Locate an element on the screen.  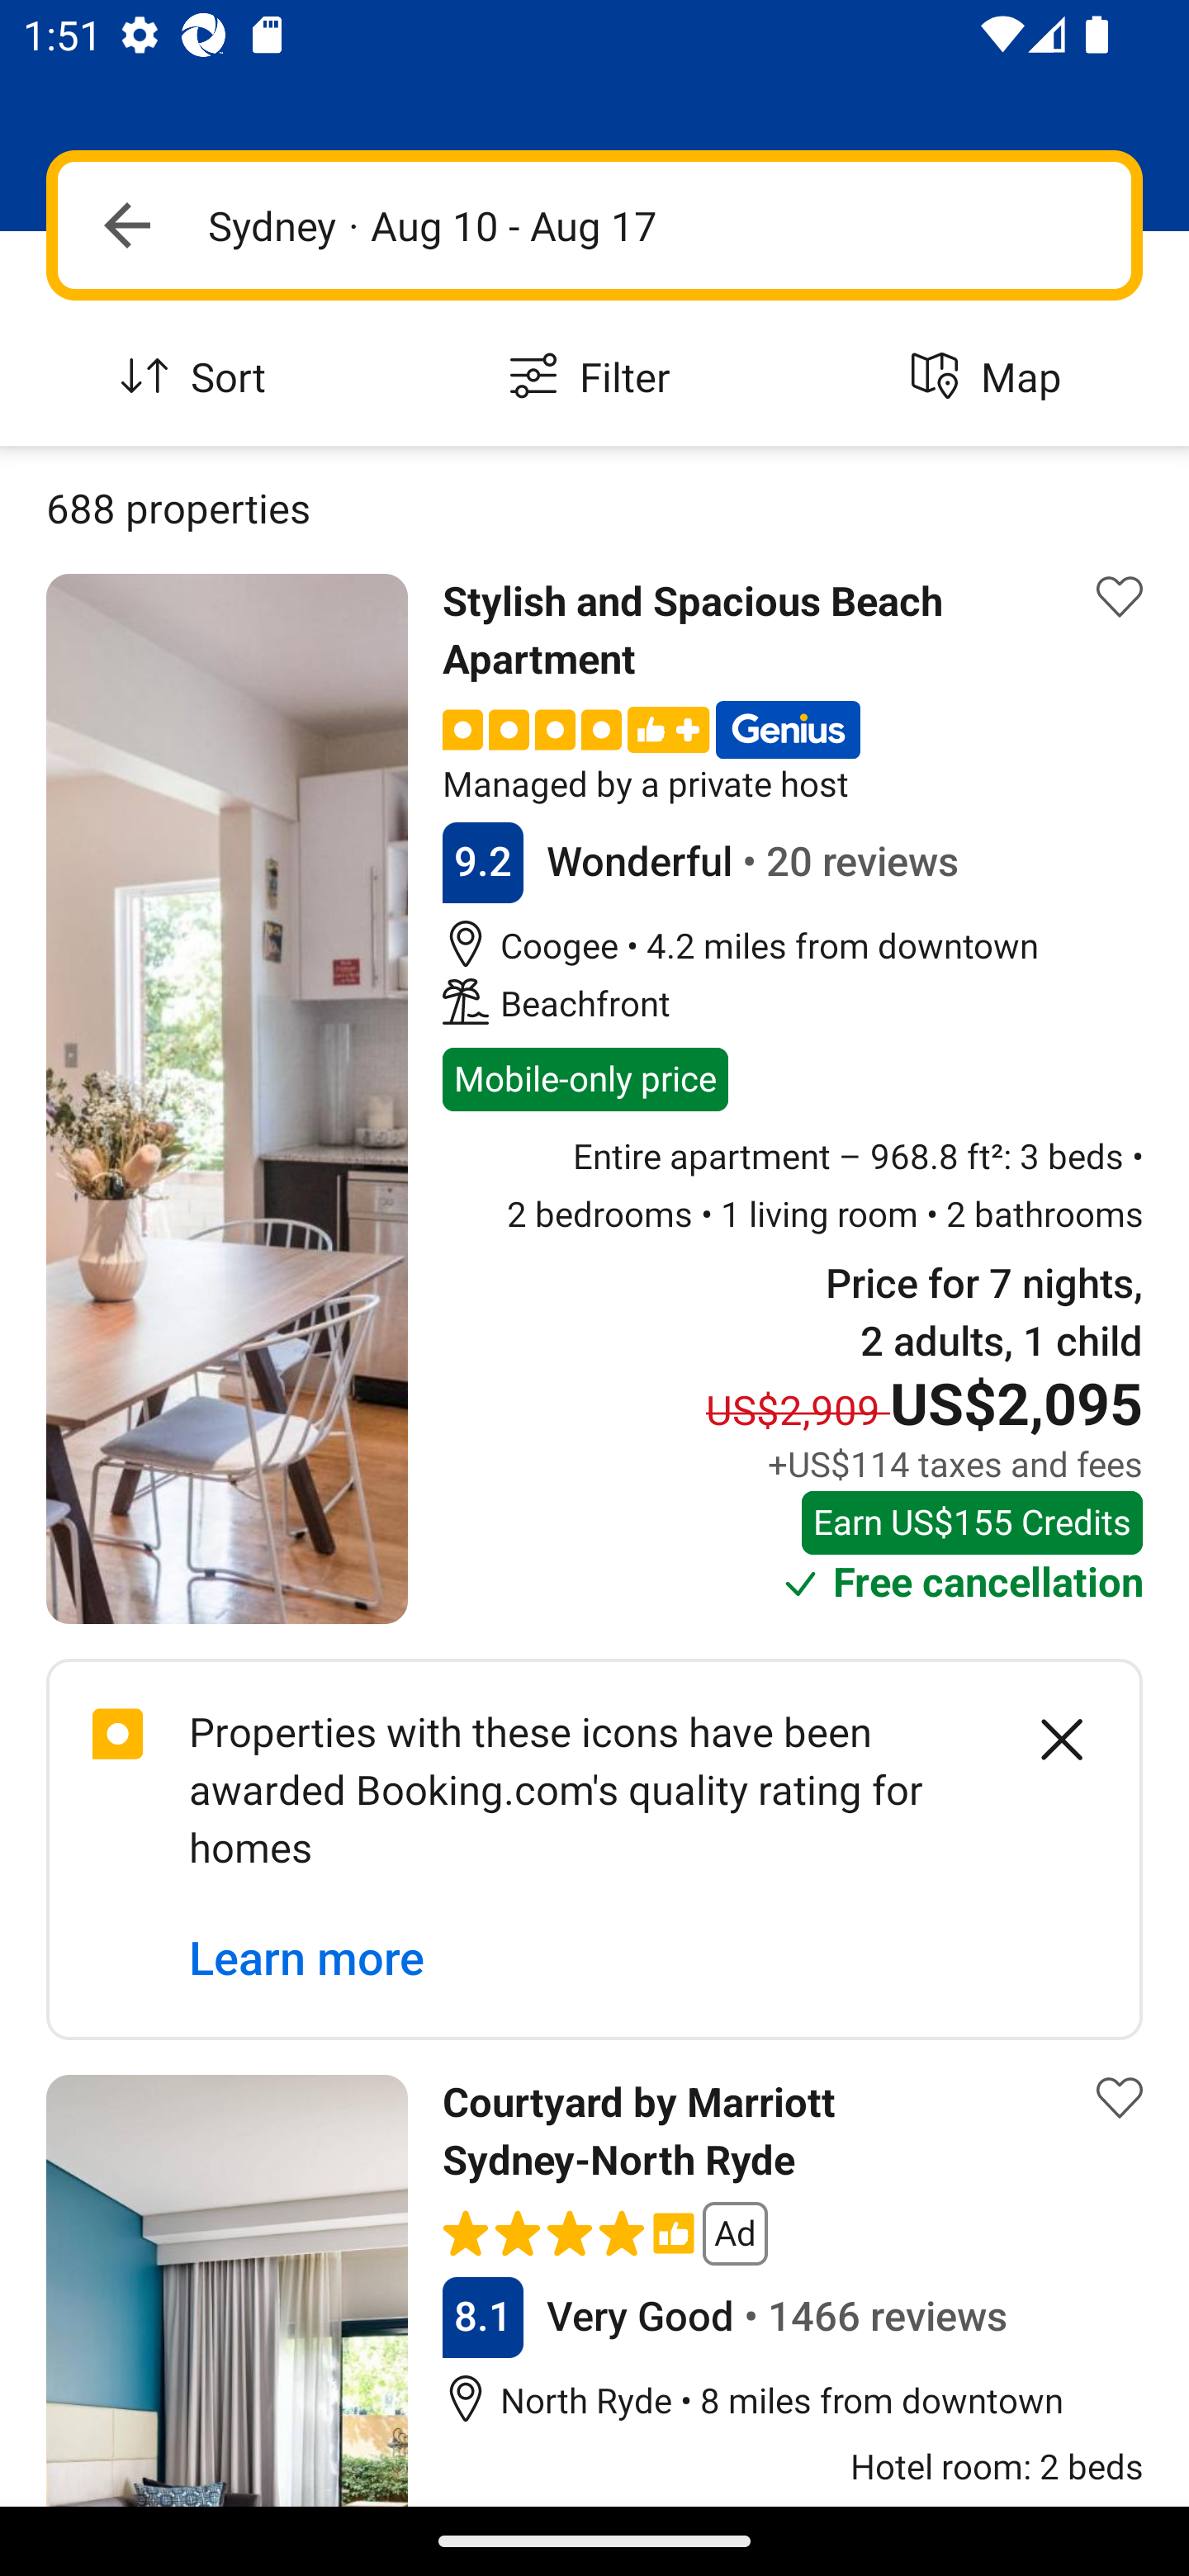
Save property to list is located at coordinates (1120, 2097).